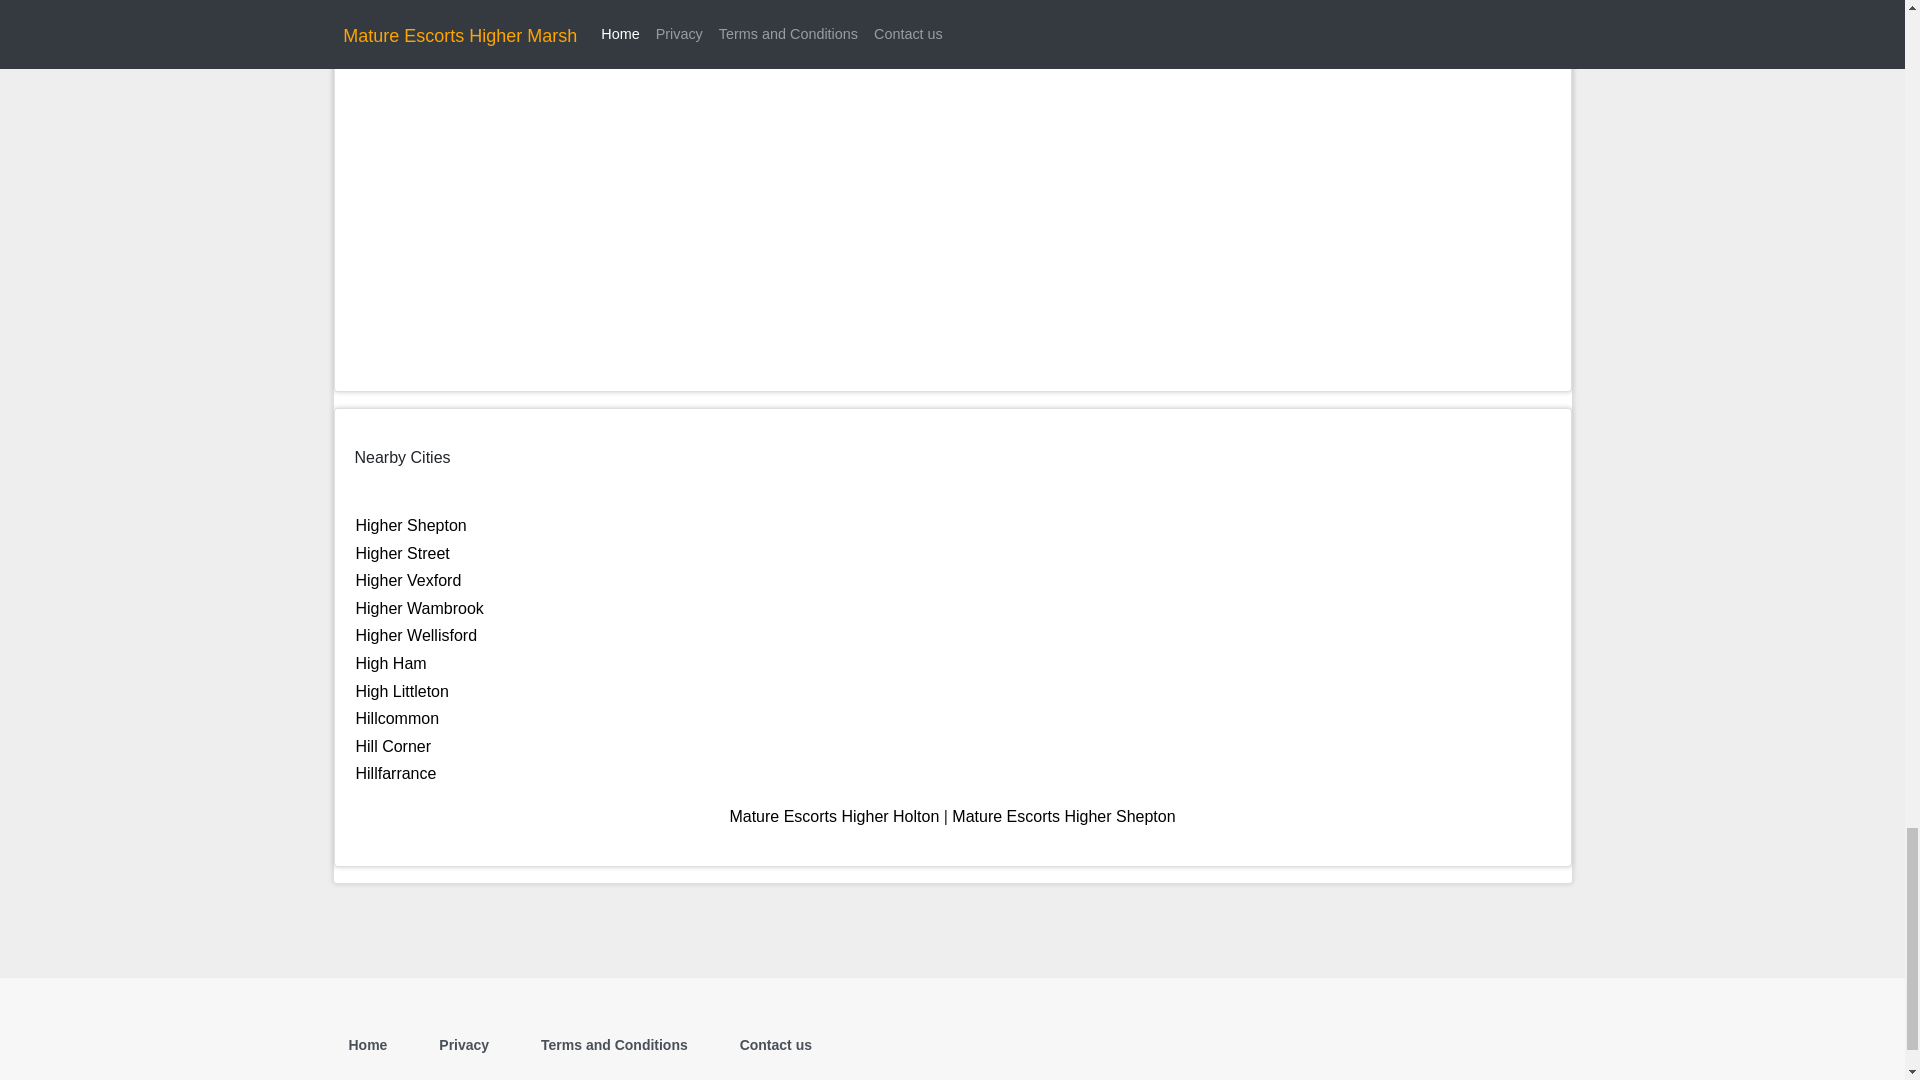 The image size is (1920, 1080). I want to click on Hillfarrance, so click(396, 772).